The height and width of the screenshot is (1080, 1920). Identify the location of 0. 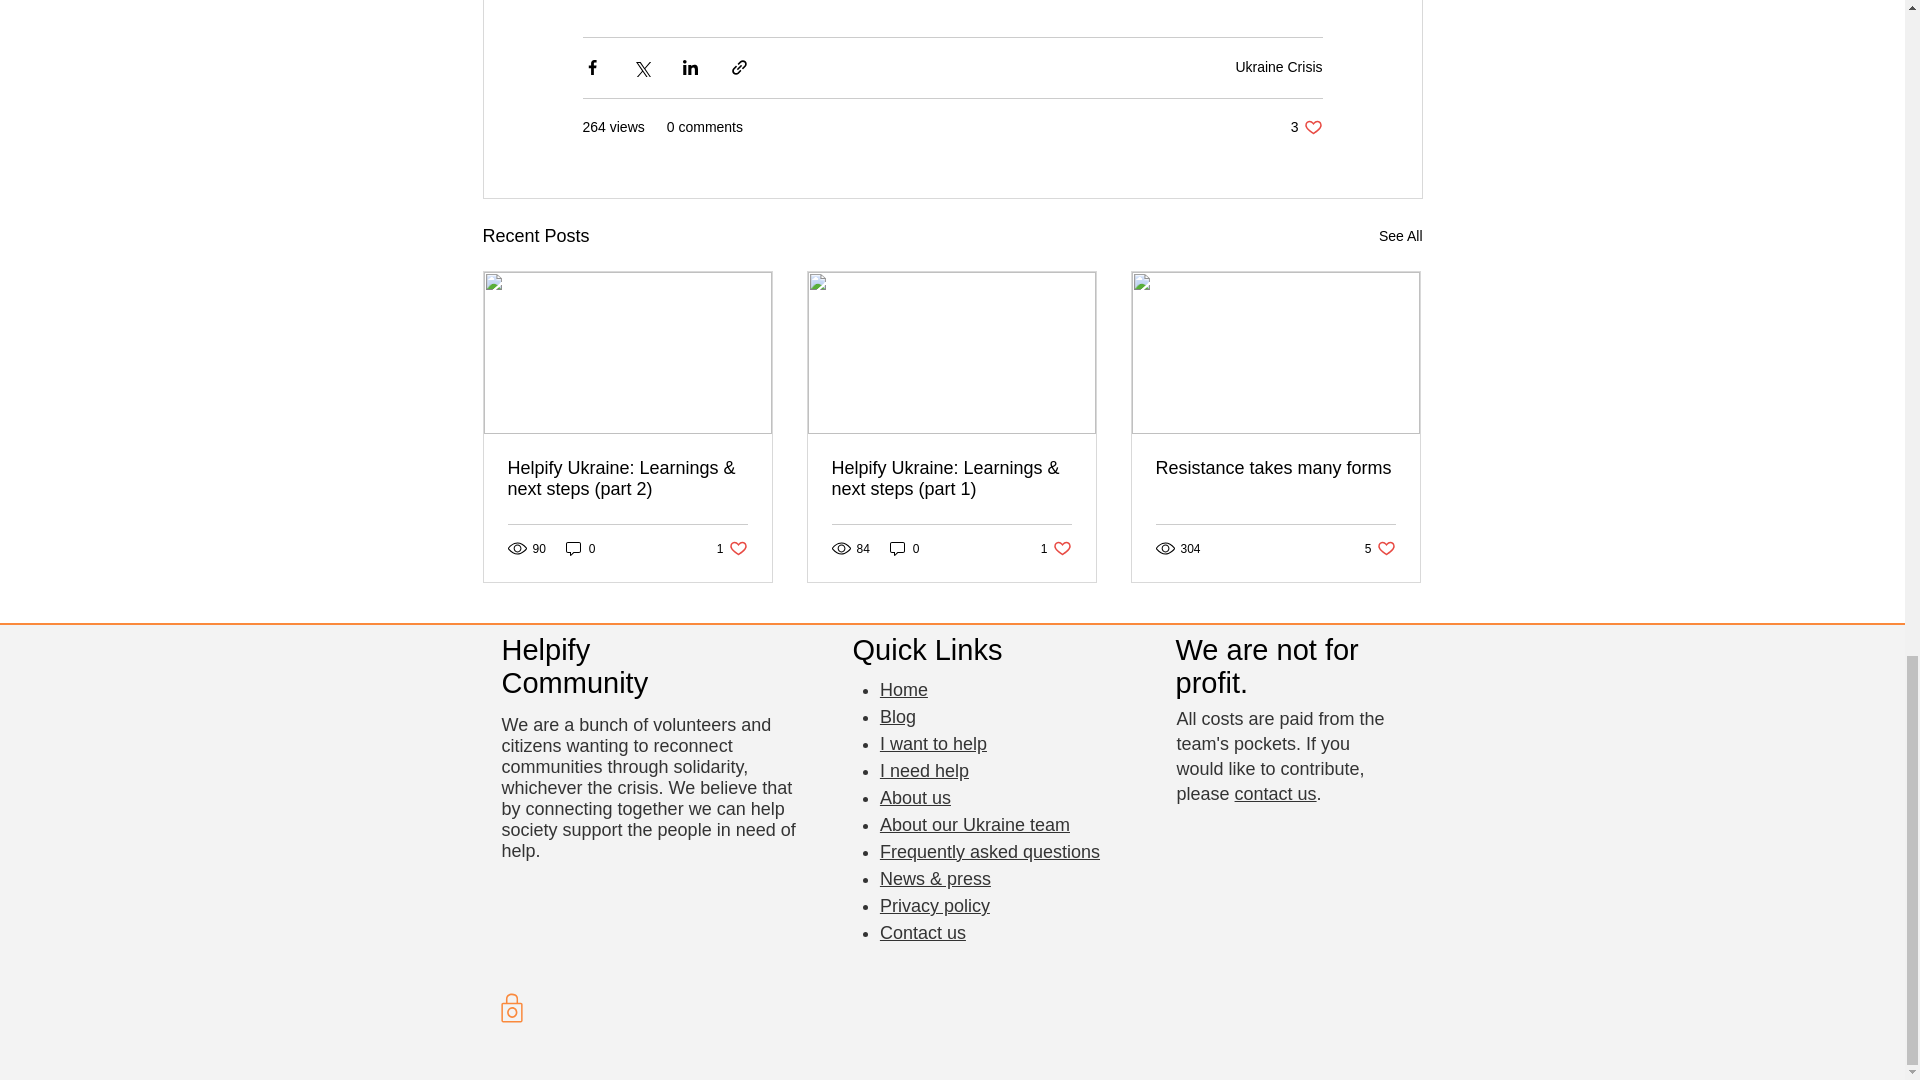
(1275, 468).